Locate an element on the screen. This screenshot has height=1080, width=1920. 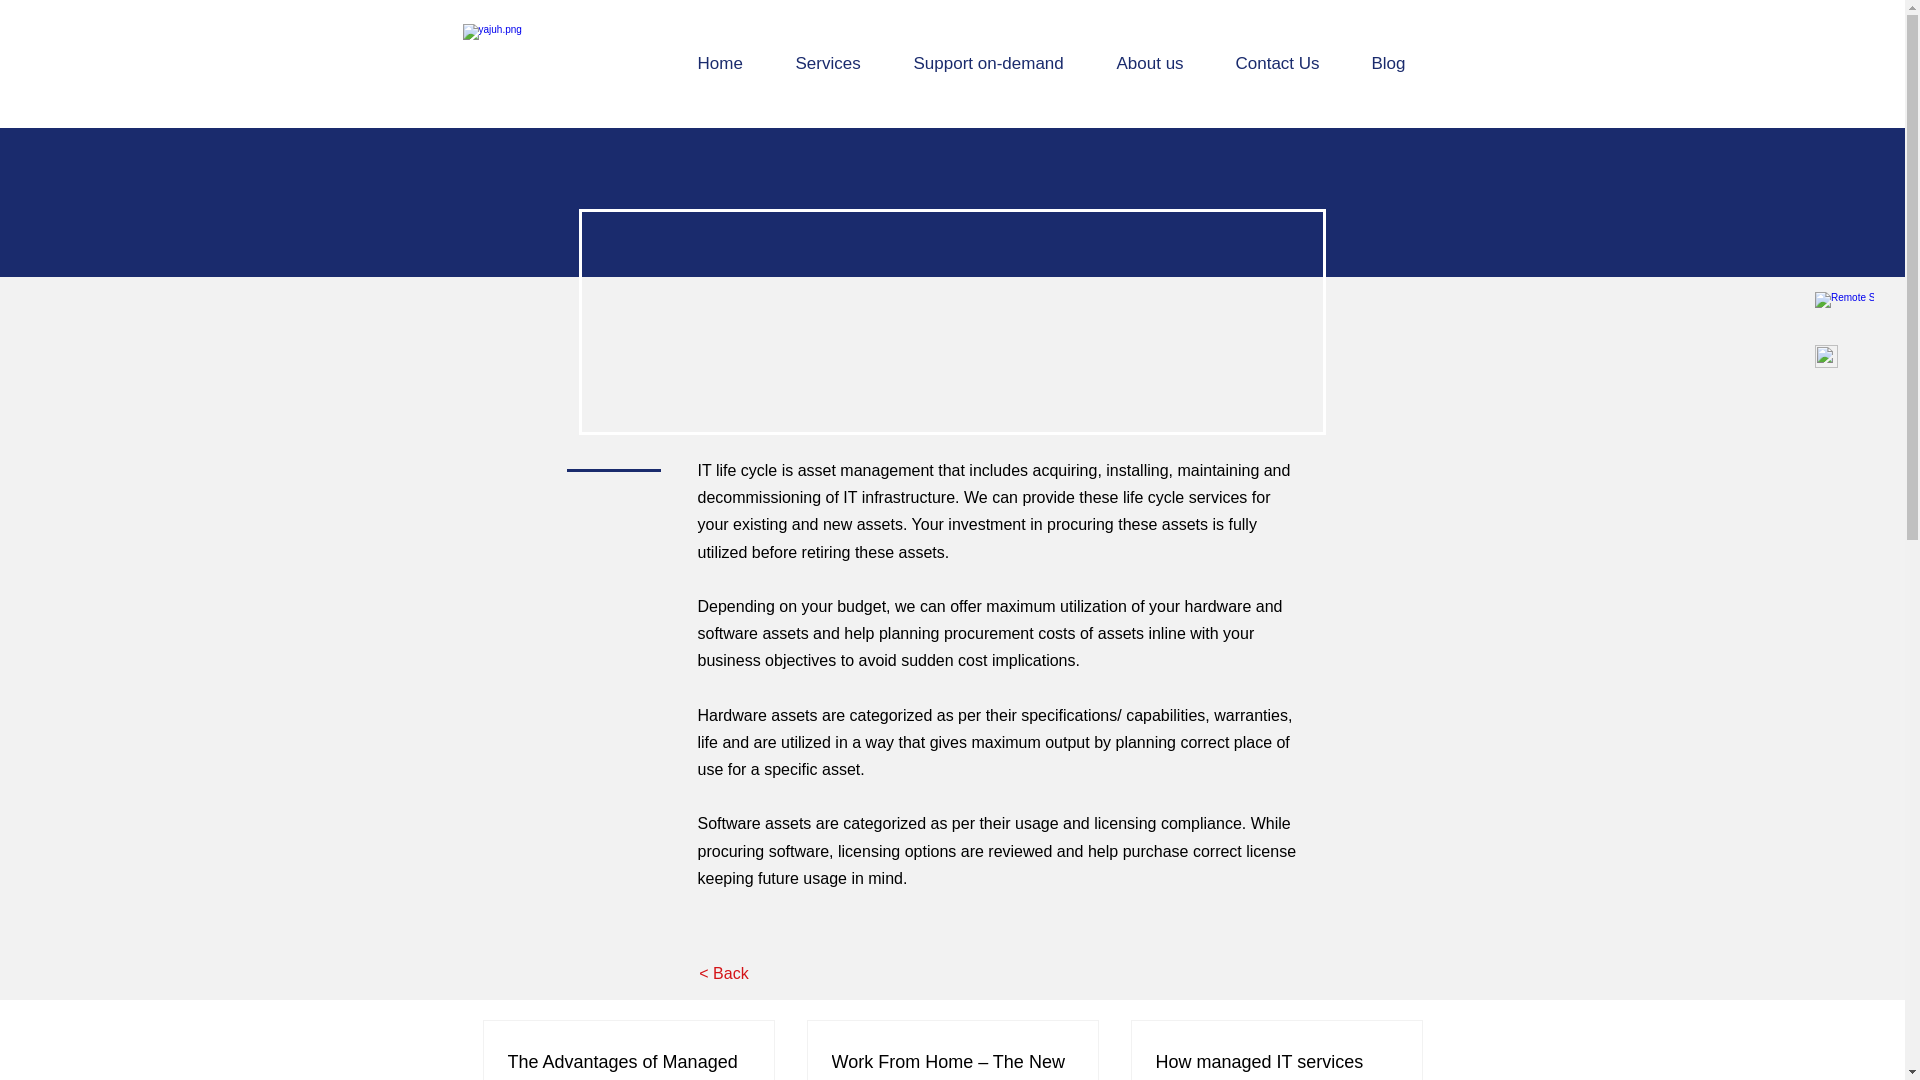
How managed IT services add value to your business is located at coordinates (1276, 1064).